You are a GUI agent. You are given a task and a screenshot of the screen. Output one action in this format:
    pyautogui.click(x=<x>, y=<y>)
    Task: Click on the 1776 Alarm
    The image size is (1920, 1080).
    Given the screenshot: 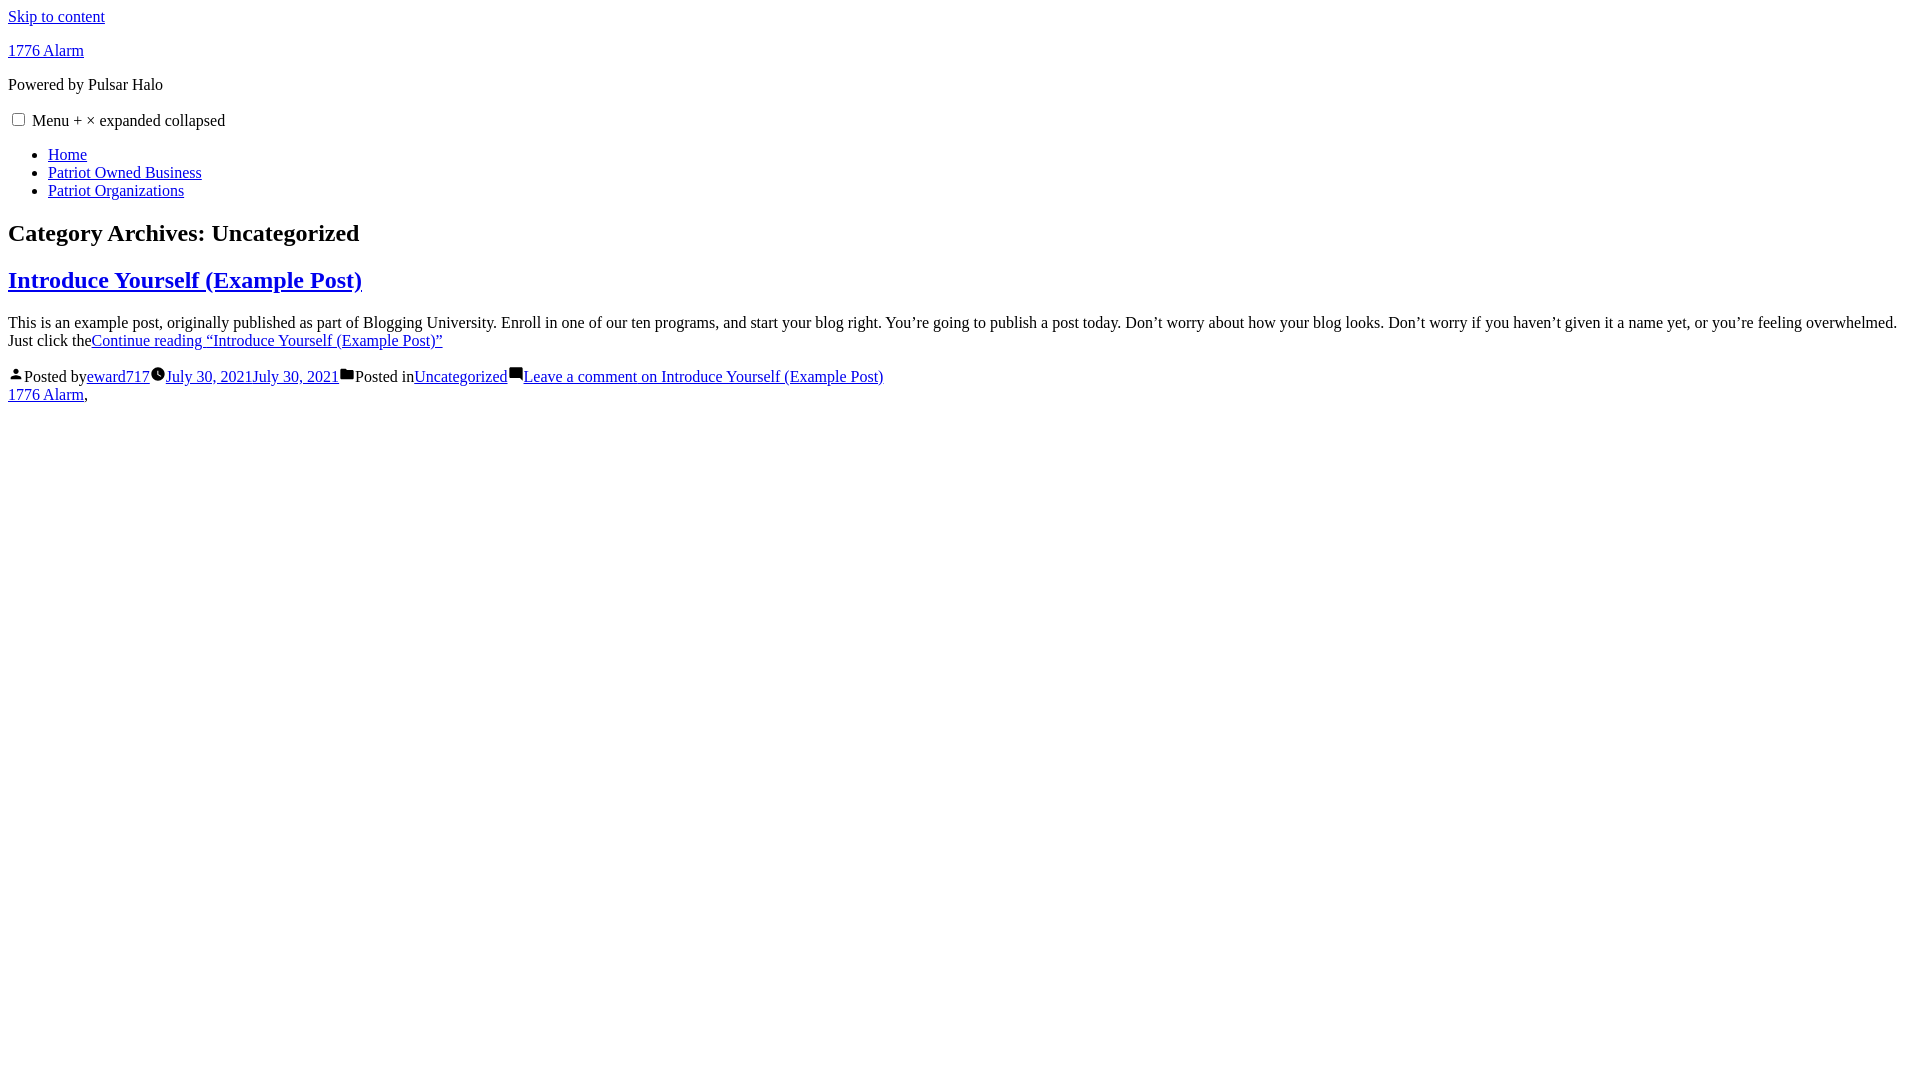 What is the action you would take?
    pyautogui.click(x=46, y=50)
    